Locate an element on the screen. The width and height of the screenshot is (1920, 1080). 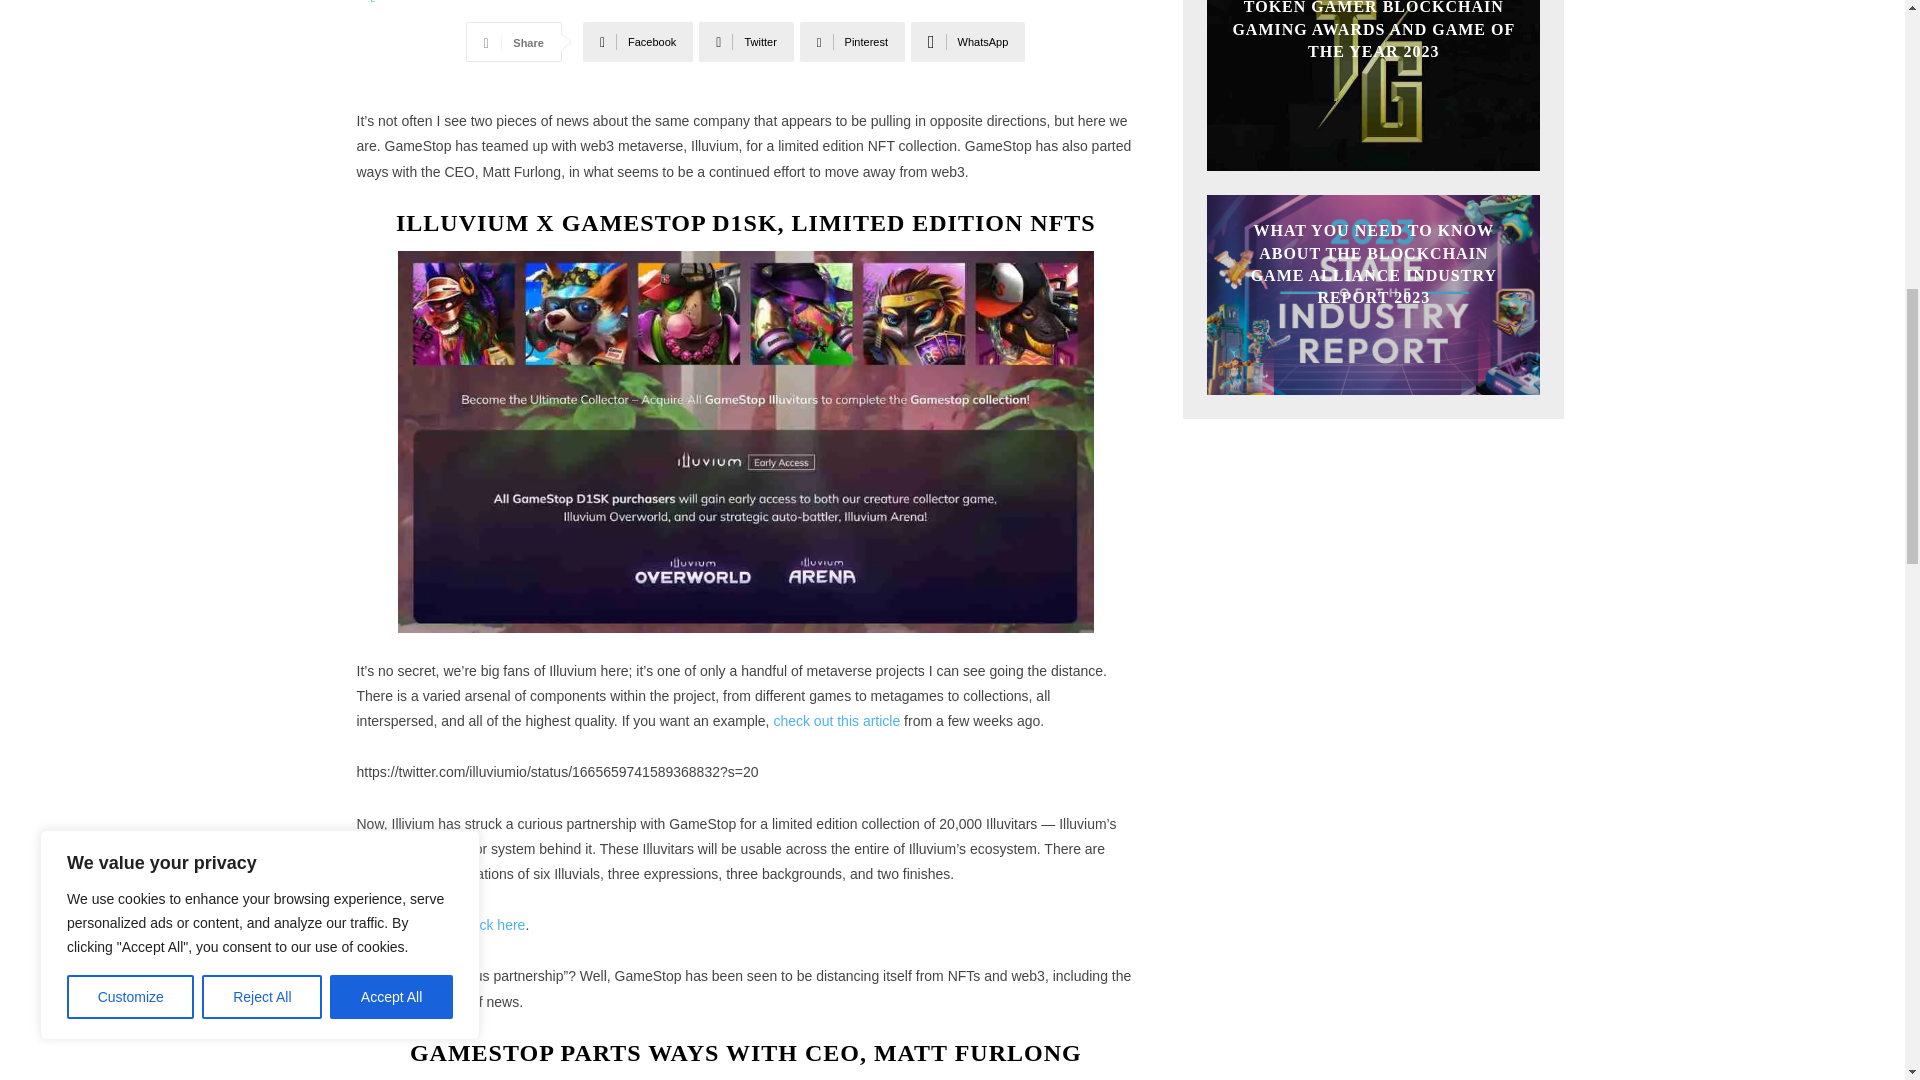
Robert Baggs is located at coordinates (375, 1).